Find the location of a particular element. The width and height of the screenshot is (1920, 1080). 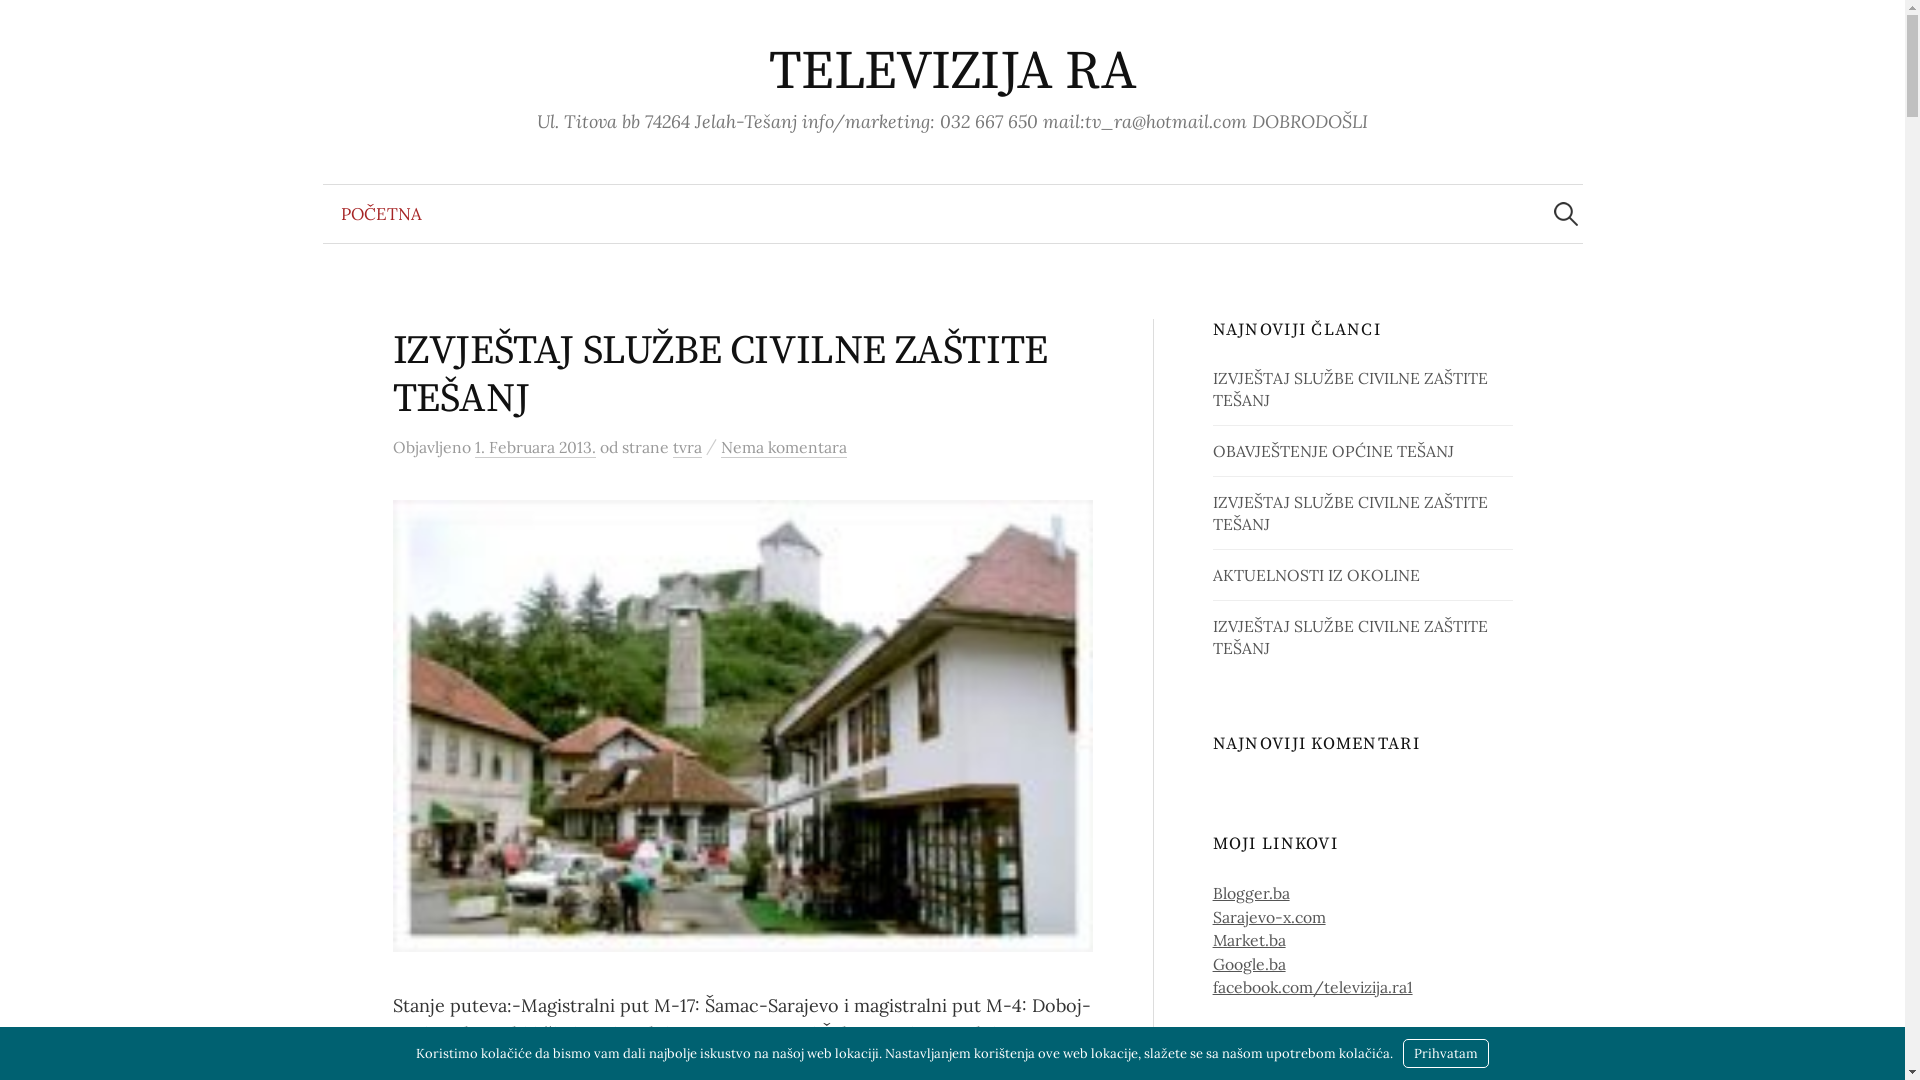

Blogger.ba is located at coordinates (1252, 892).